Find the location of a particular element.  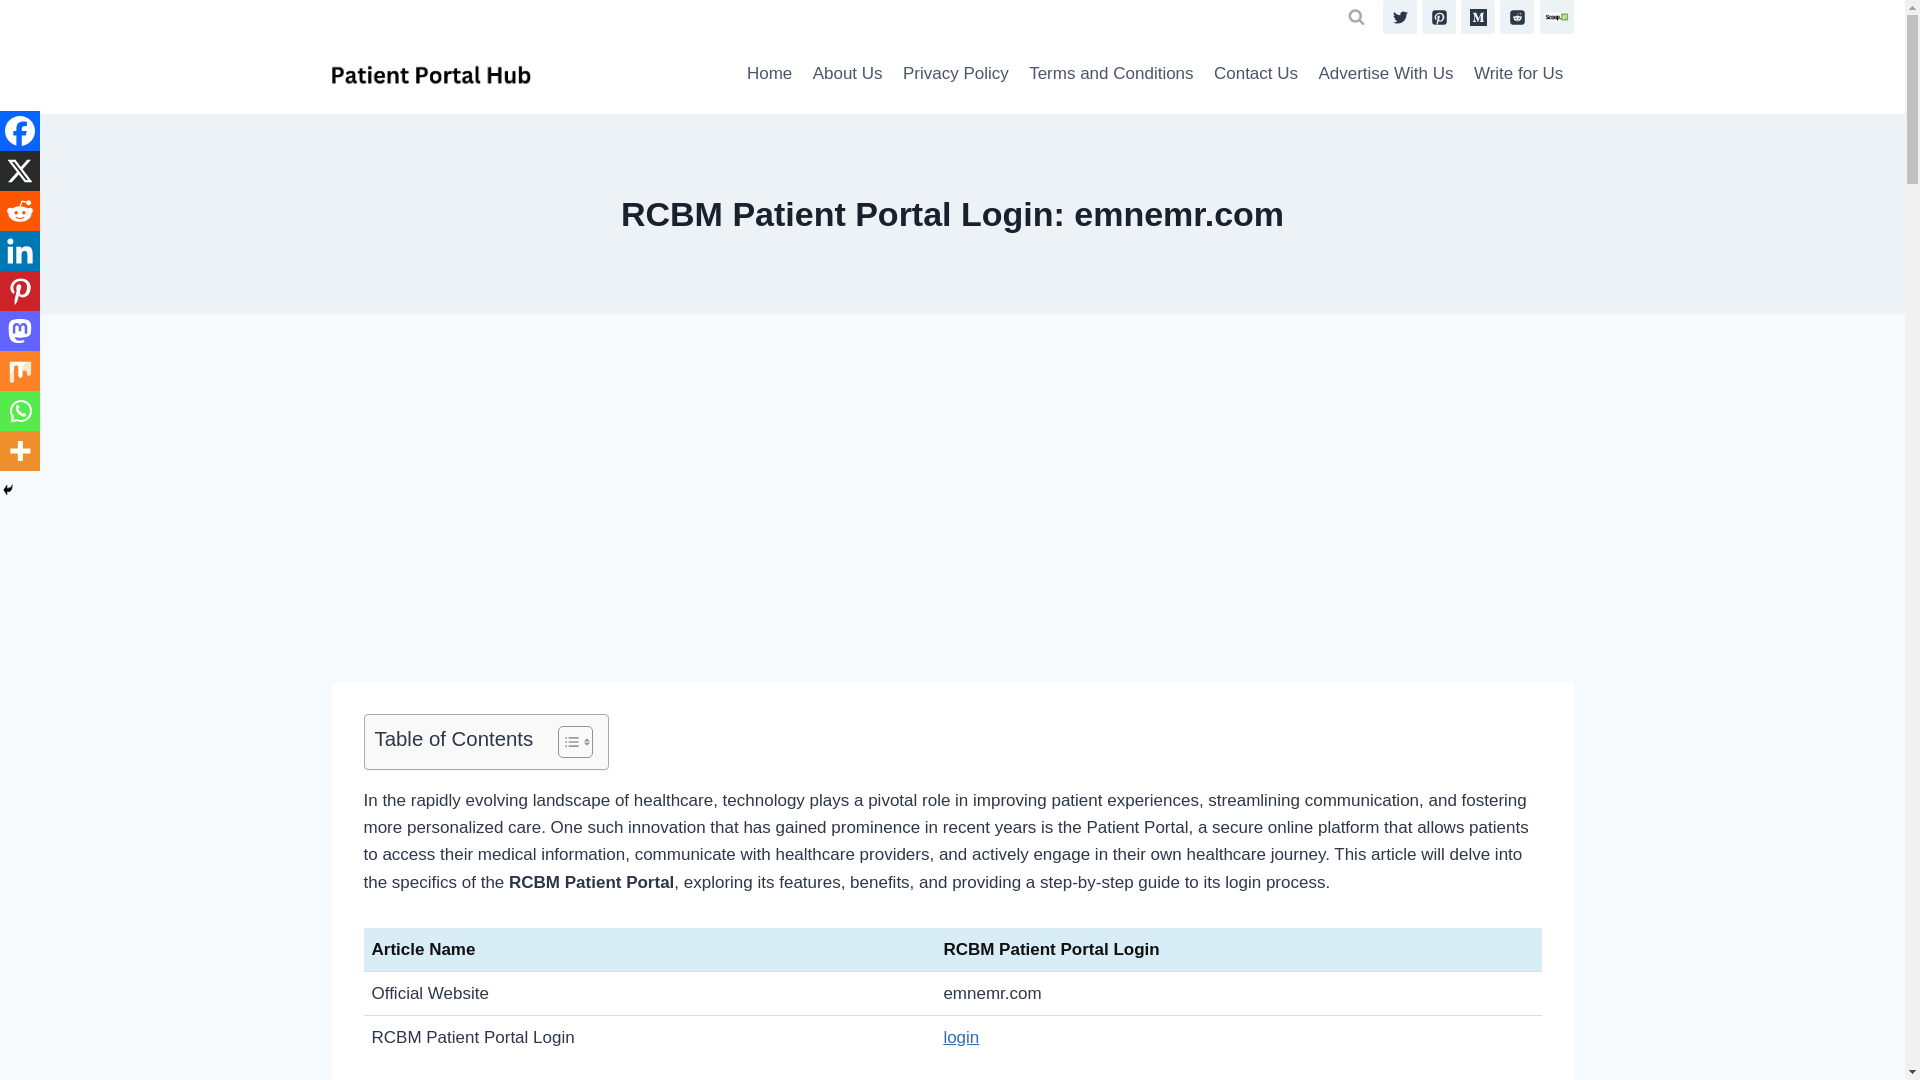

Write for Us is located at coordinates (1518, 74).